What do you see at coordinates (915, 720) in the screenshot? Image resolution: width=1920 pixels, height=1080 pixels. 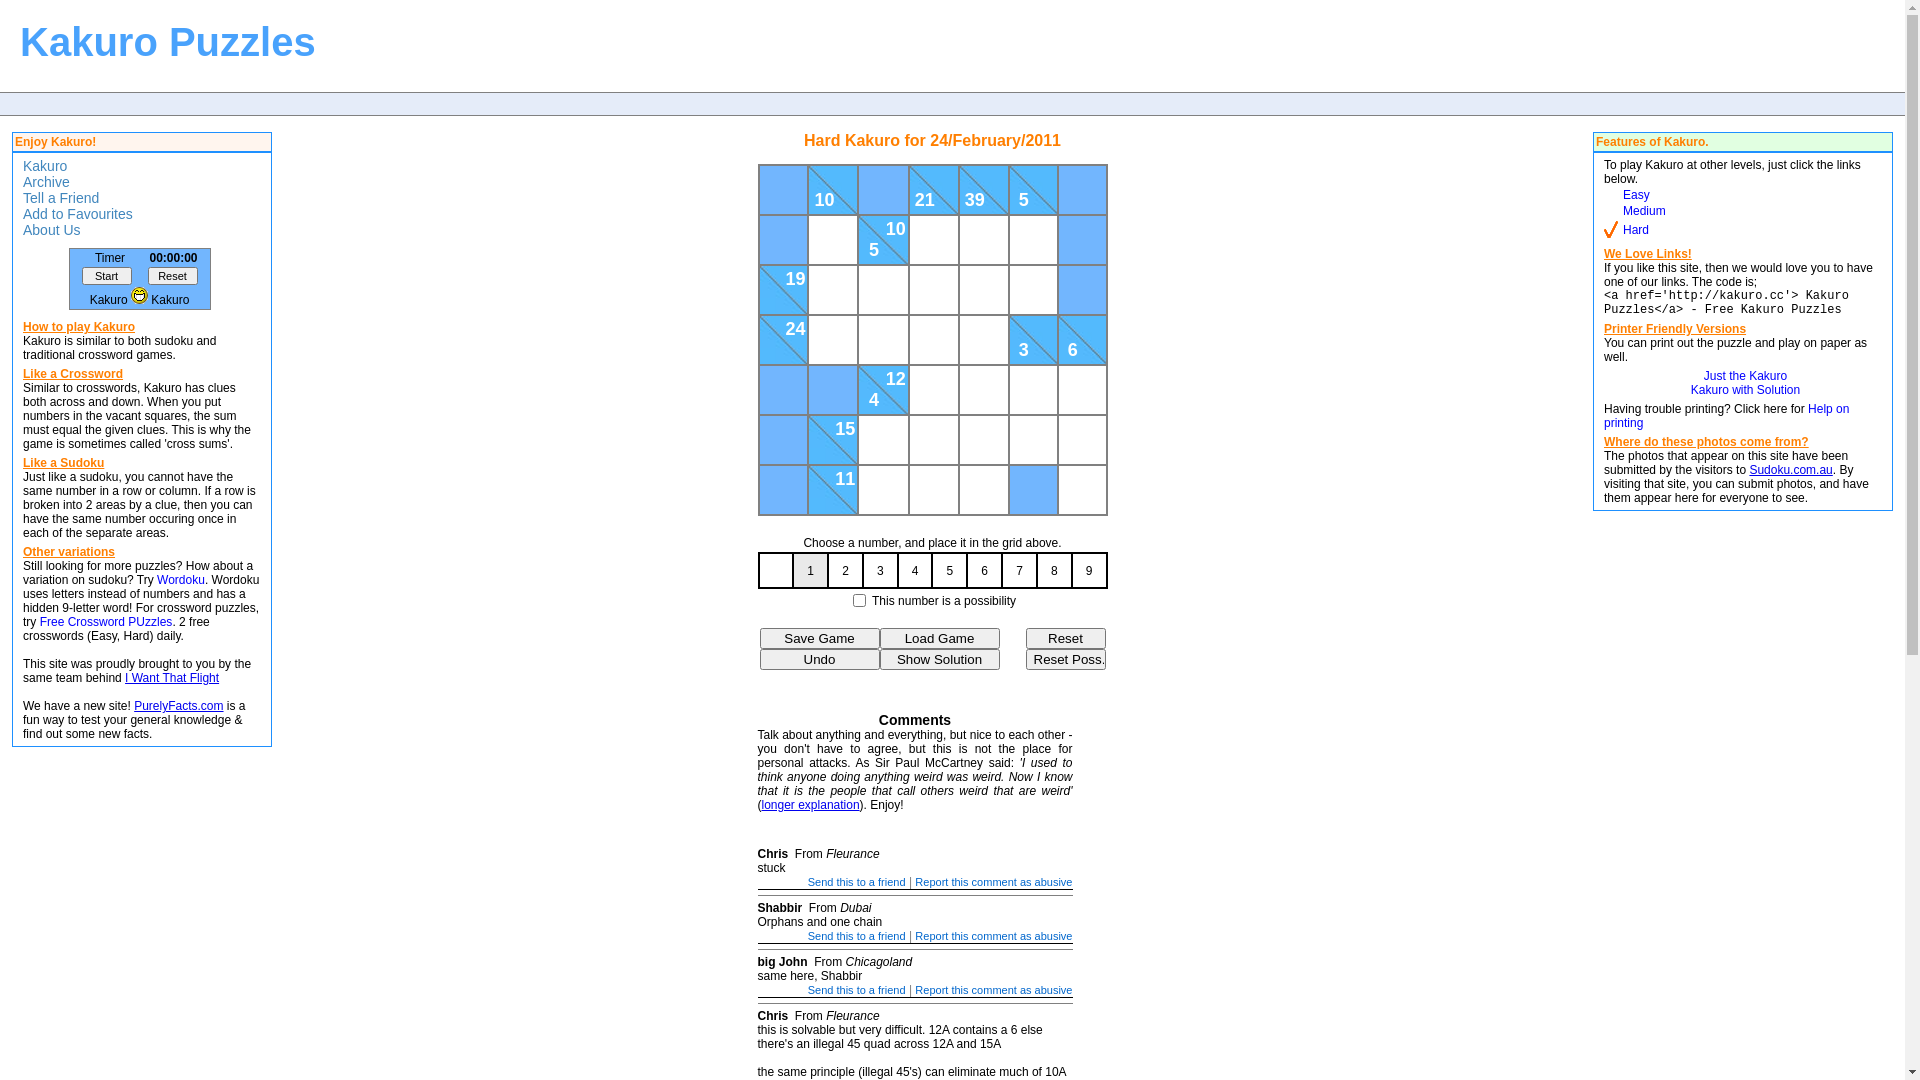 I see `Comments` at bounding box center [915, 720].